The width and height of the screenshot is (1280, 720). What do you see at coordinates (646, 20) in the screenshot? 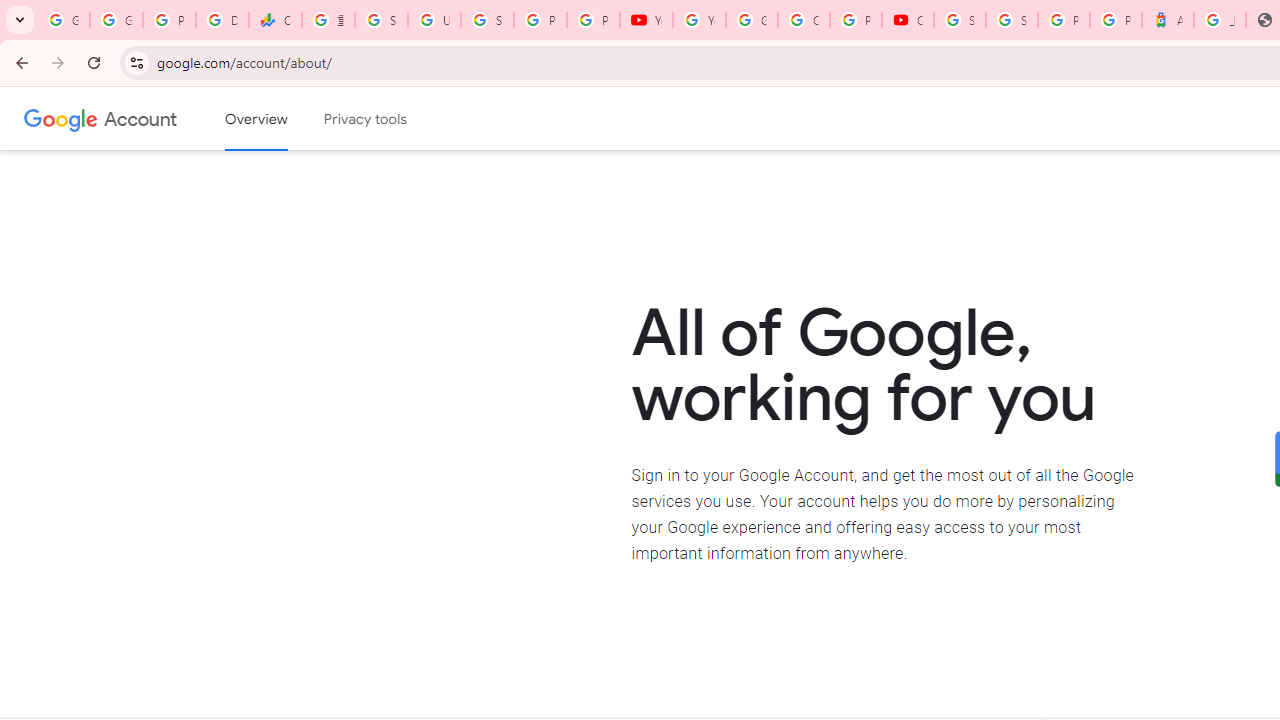
I see `YouTube` at bounding box center [646, 20].